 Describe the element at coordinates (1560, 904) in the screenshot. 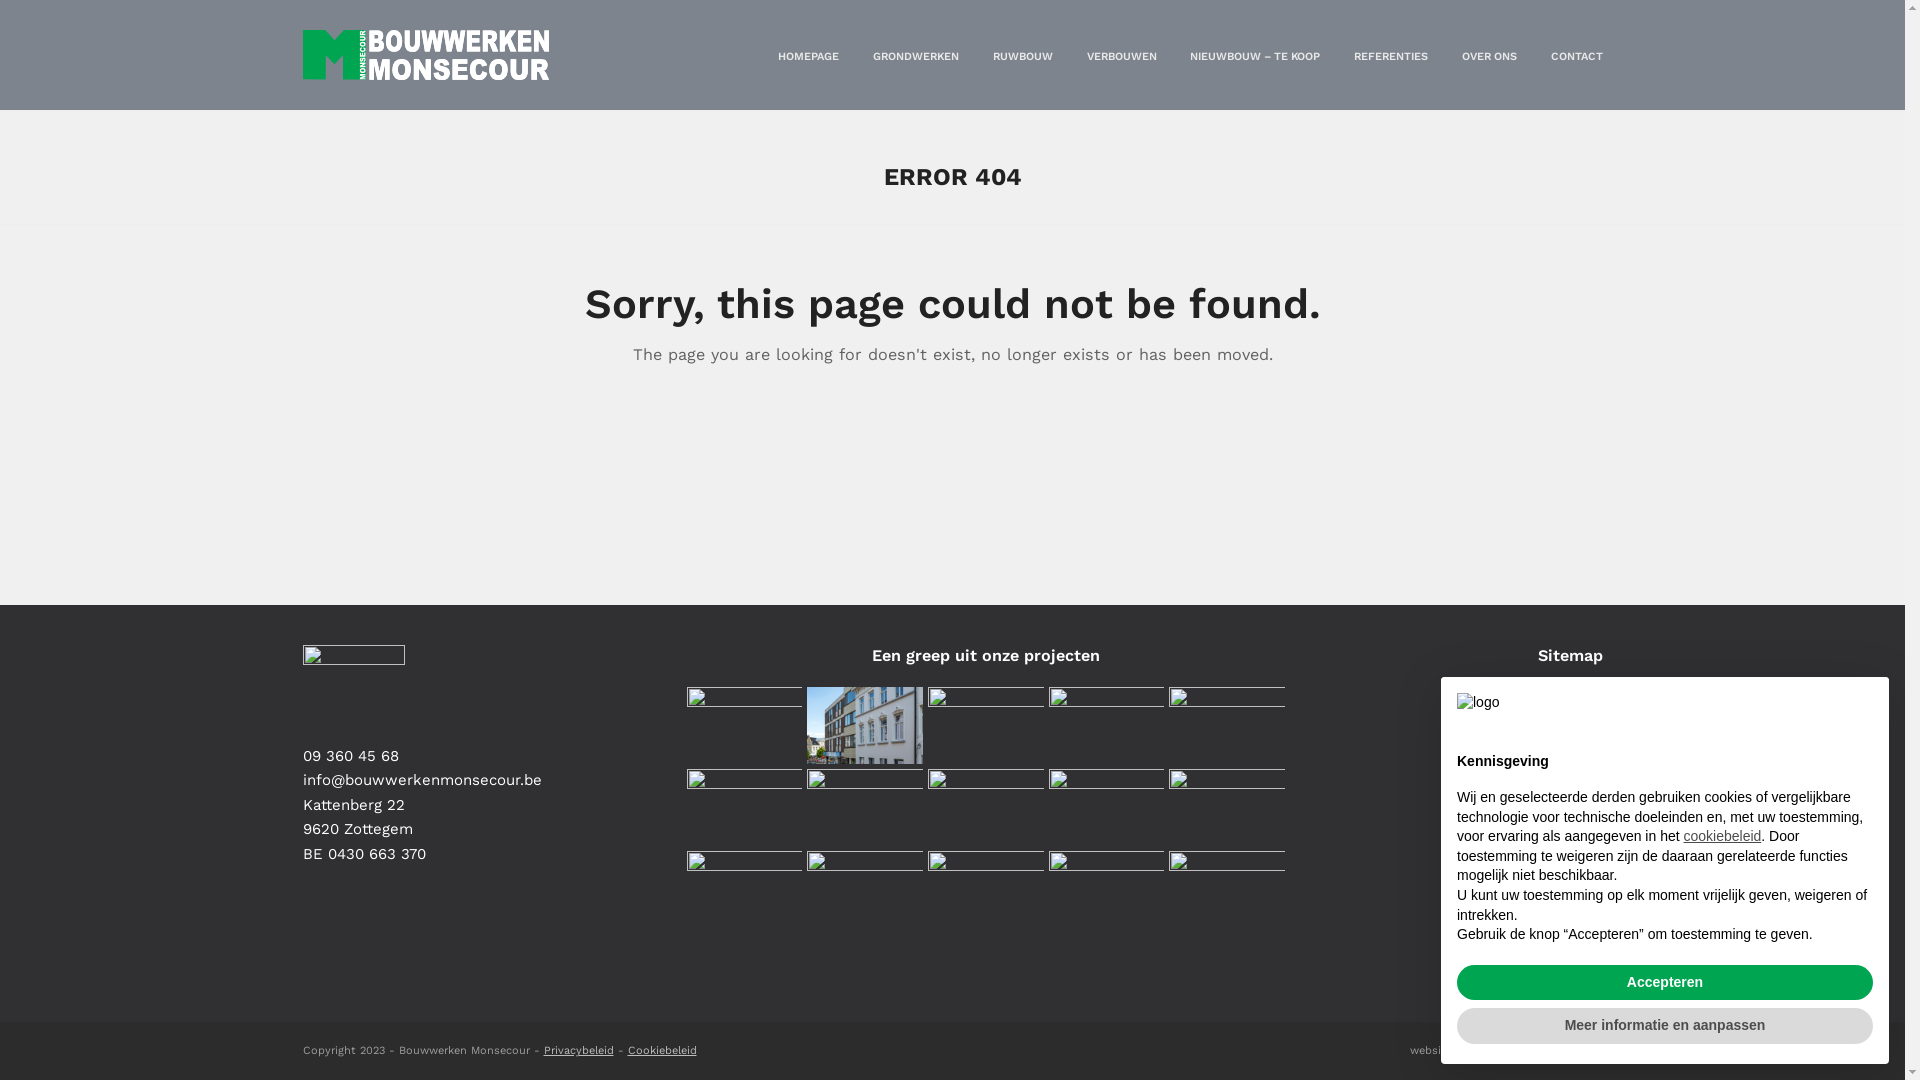

I see `Referenties` at that location.